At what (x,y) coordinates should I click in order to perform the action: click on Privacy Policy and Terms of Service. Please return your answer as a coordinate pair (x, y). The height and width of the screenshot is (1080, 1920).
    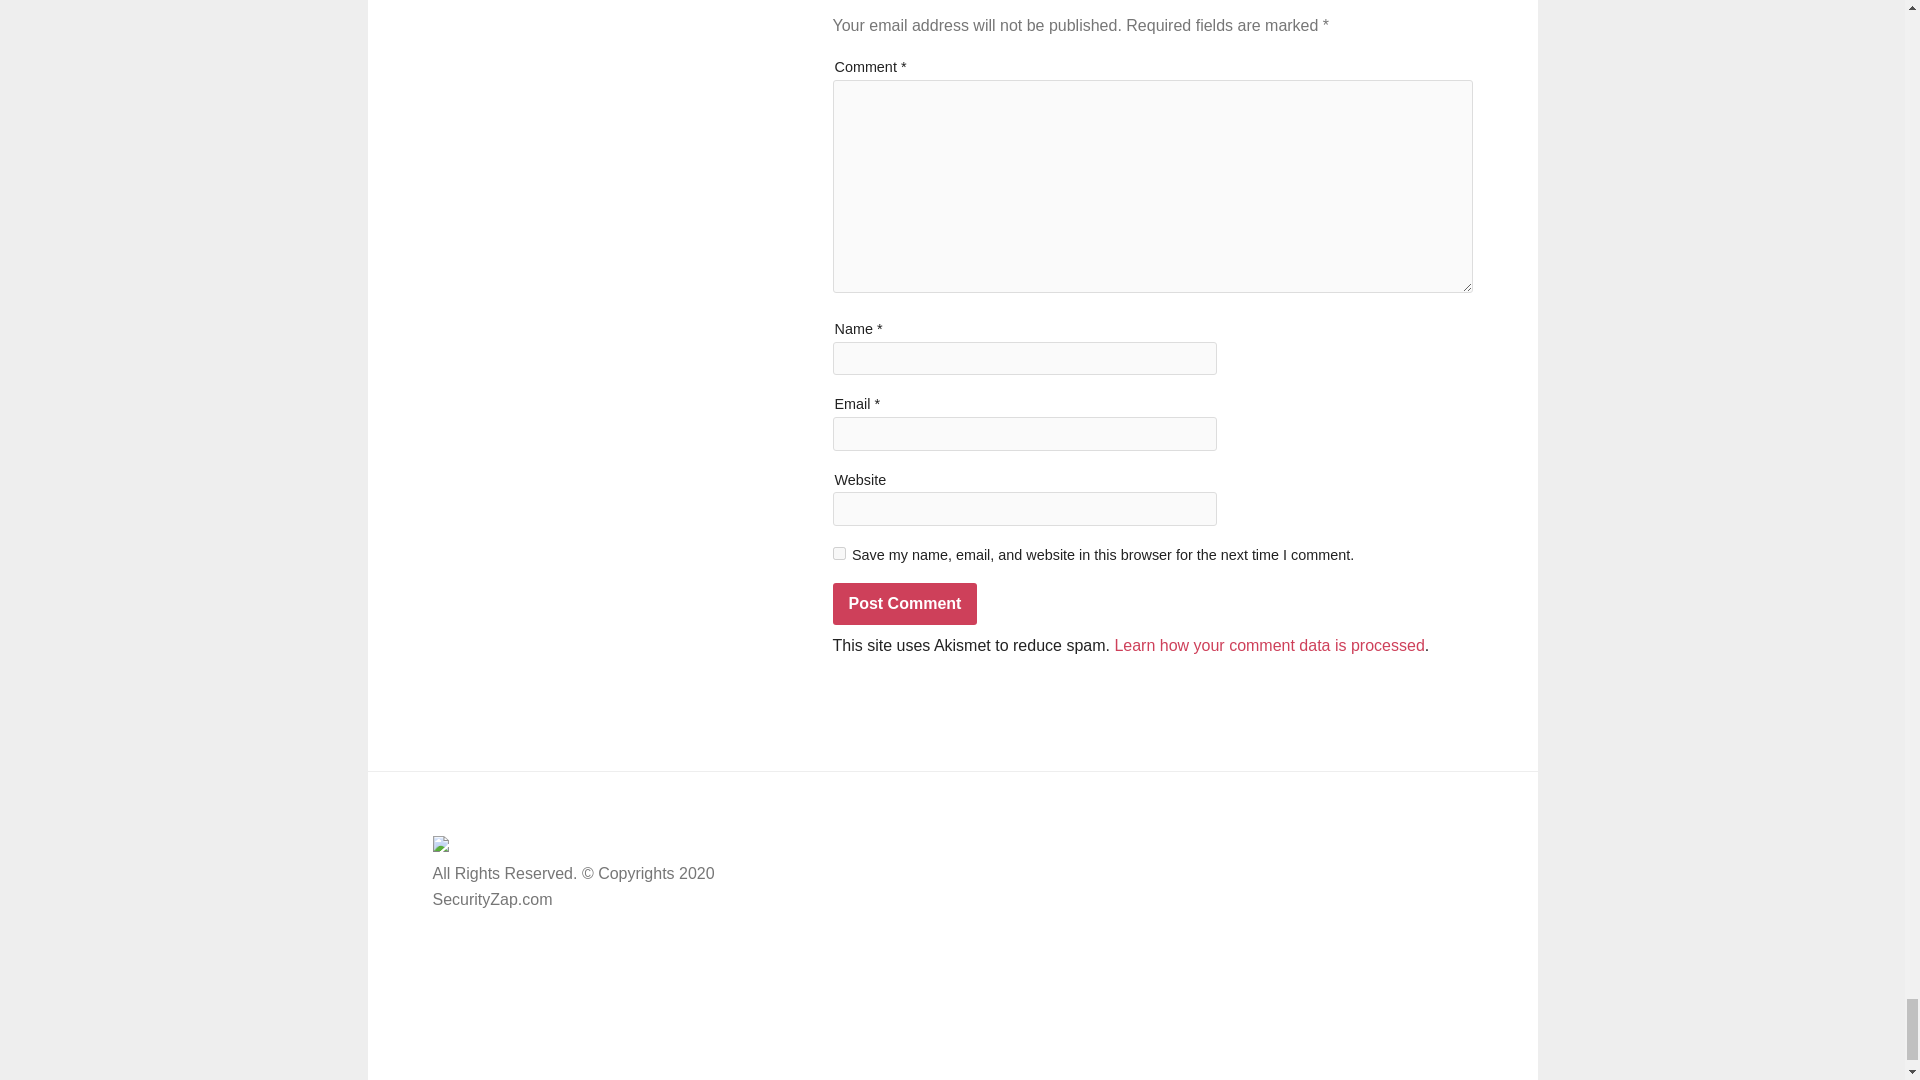
    Looking at the image, I should click on (1272, 888).